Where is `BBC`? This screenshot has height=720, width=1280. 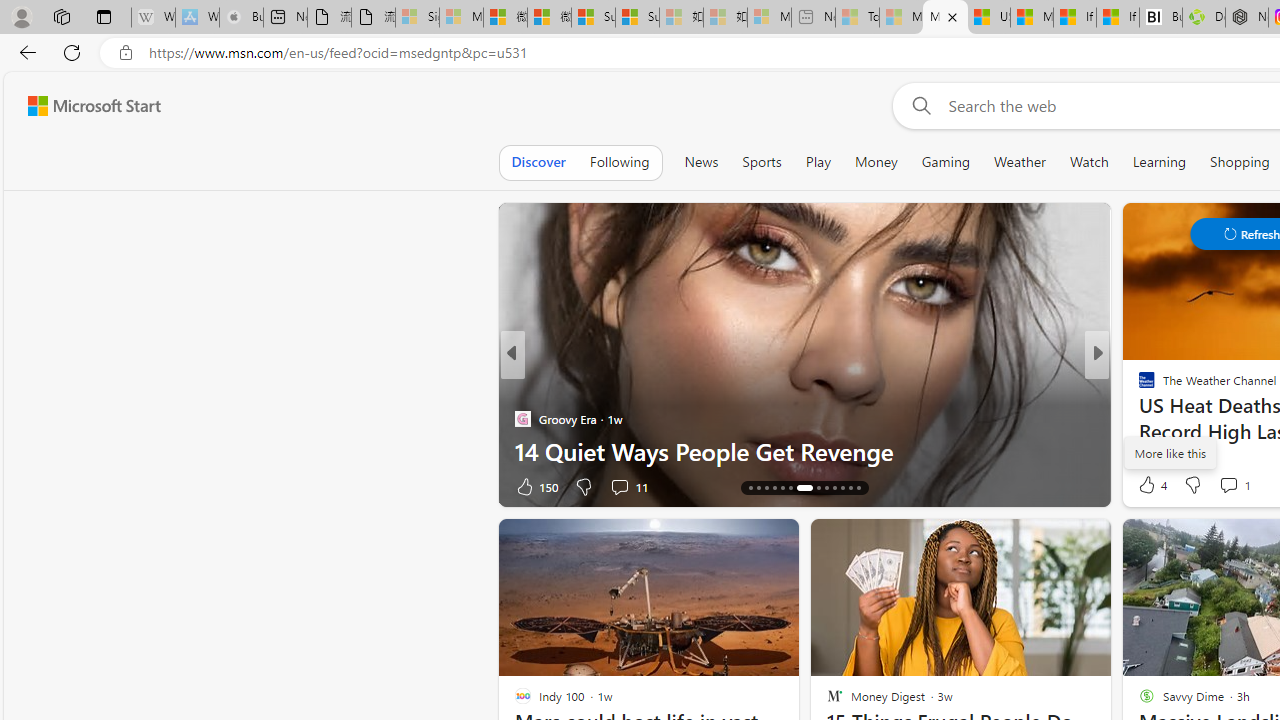
BBC is located at coordinates (1138, 386).